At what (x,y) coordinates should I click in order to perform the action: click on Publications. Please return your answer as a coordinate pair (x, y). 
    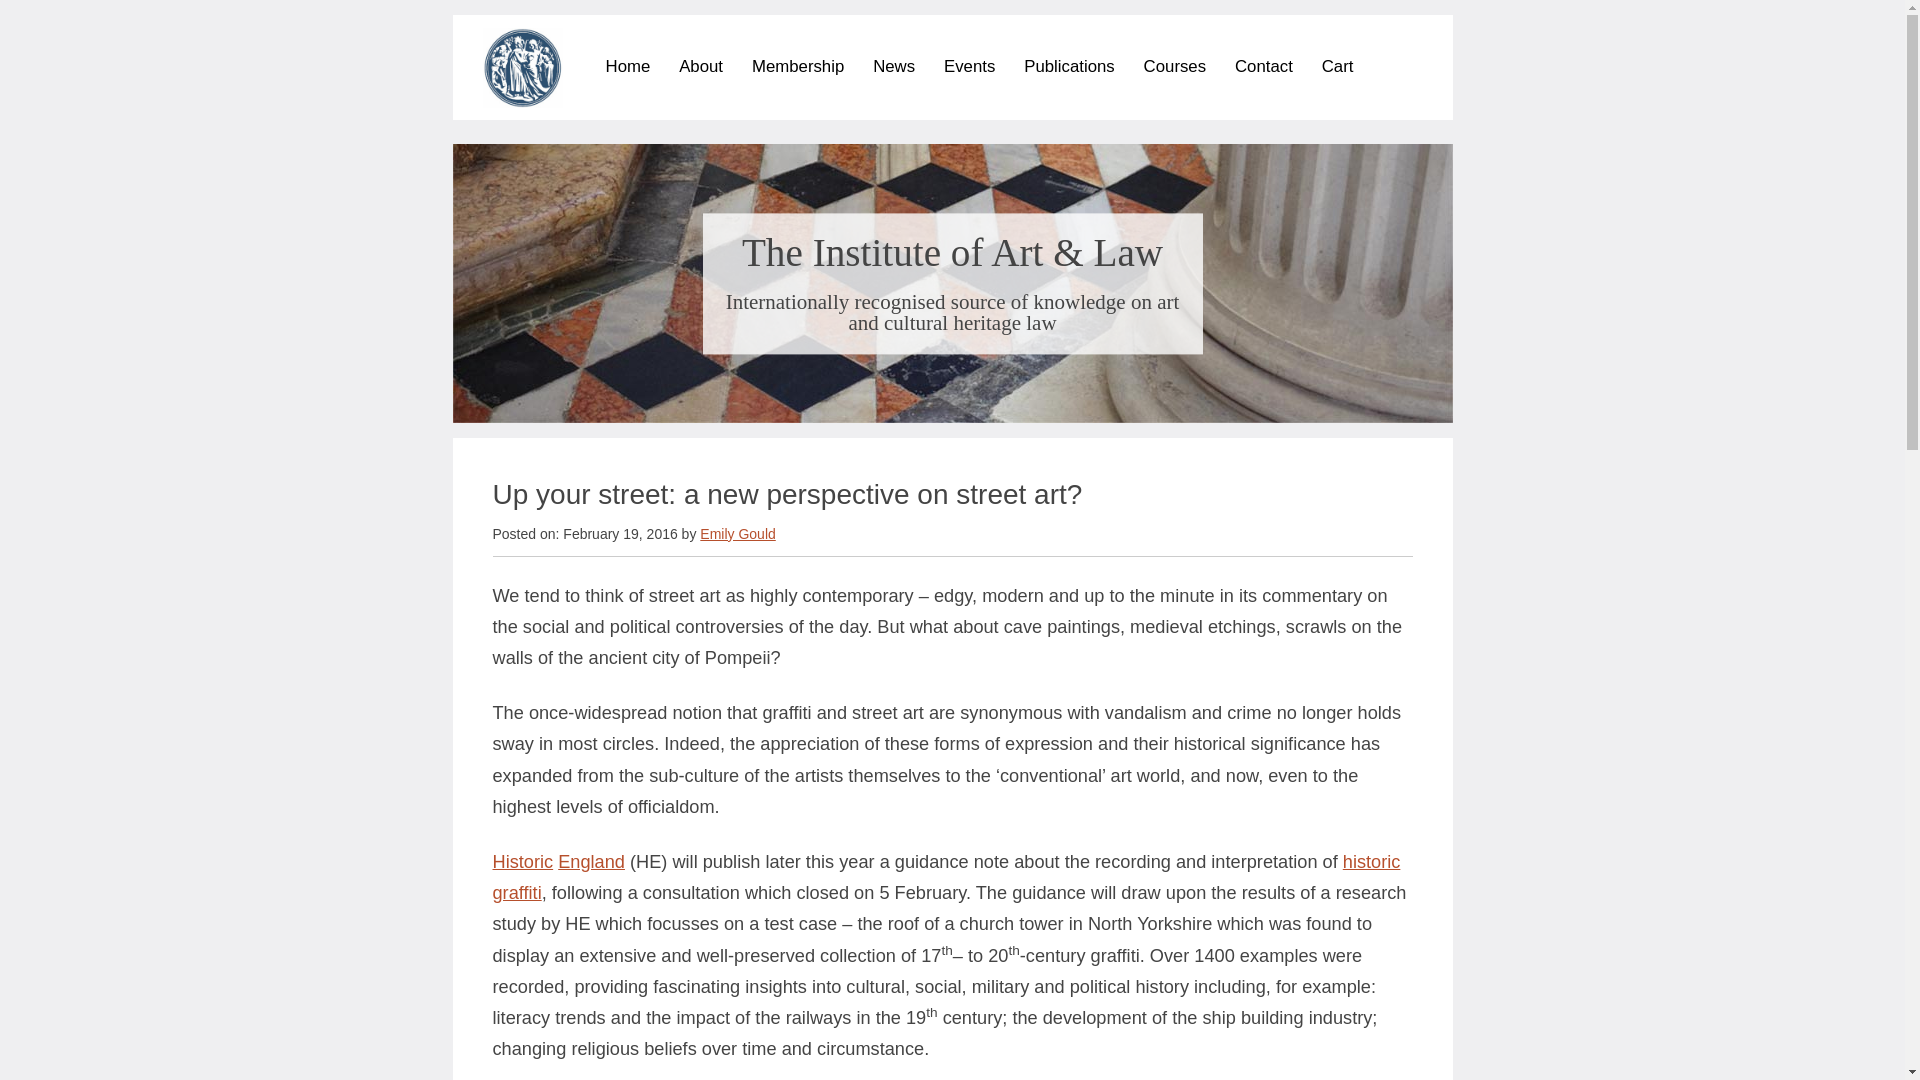
    Looking at the image, I should click on (1069, 66).